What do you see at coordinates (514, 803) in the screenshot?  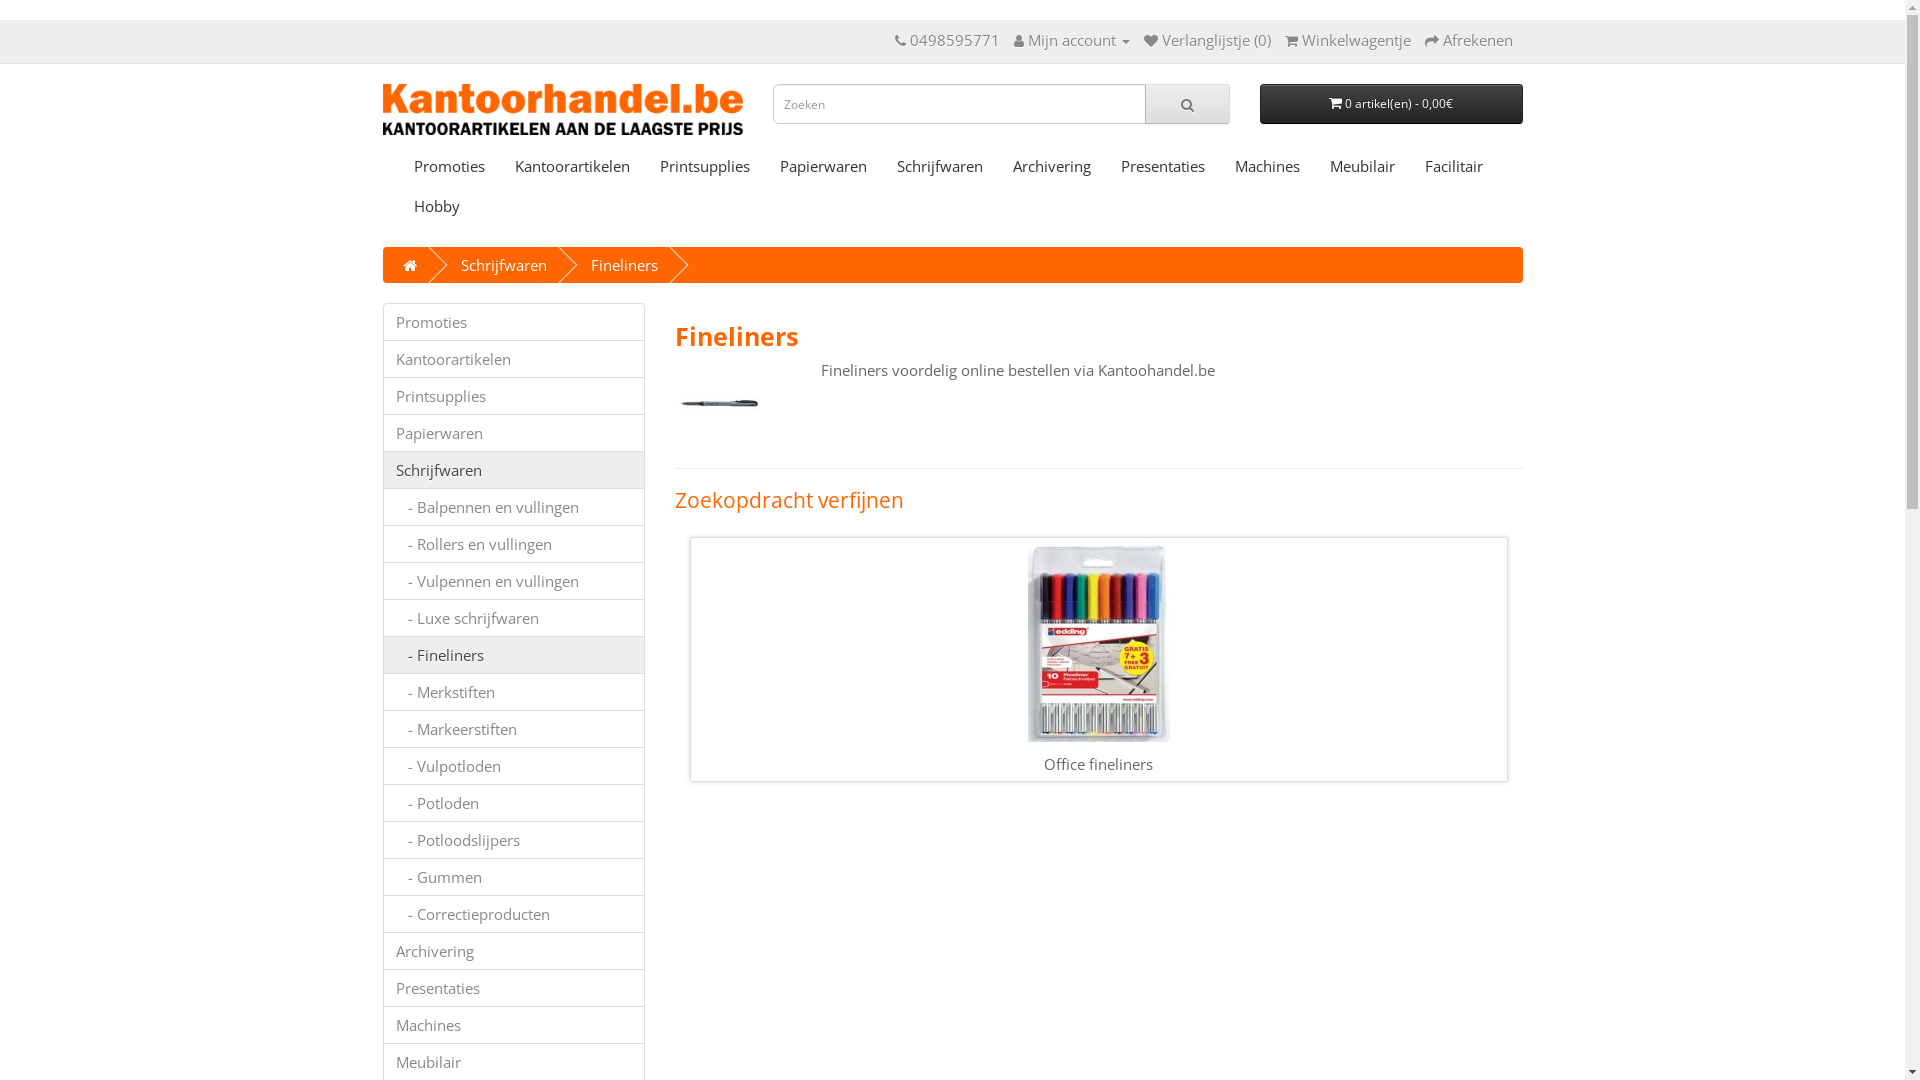 I see `   - Potloden` at bounding box center [514, 803].